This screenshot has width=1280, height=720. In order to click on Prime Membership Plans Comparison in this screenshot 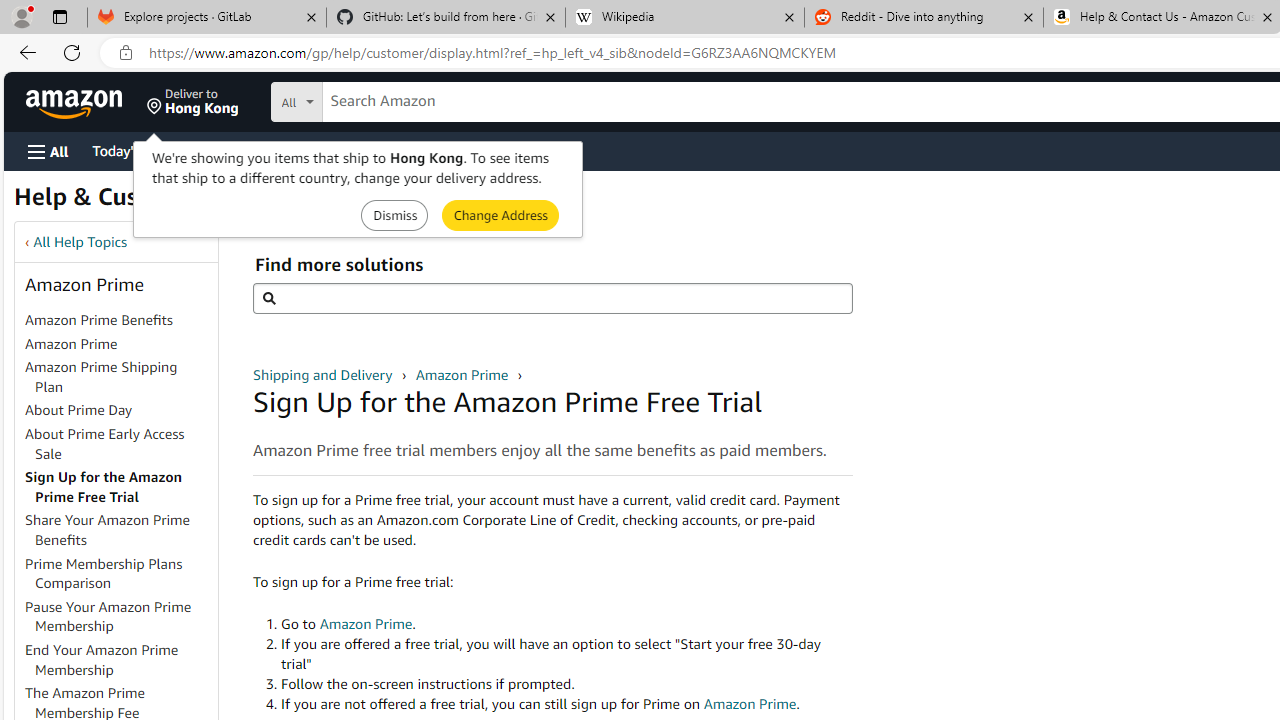, I will do `click(120, 574)`.